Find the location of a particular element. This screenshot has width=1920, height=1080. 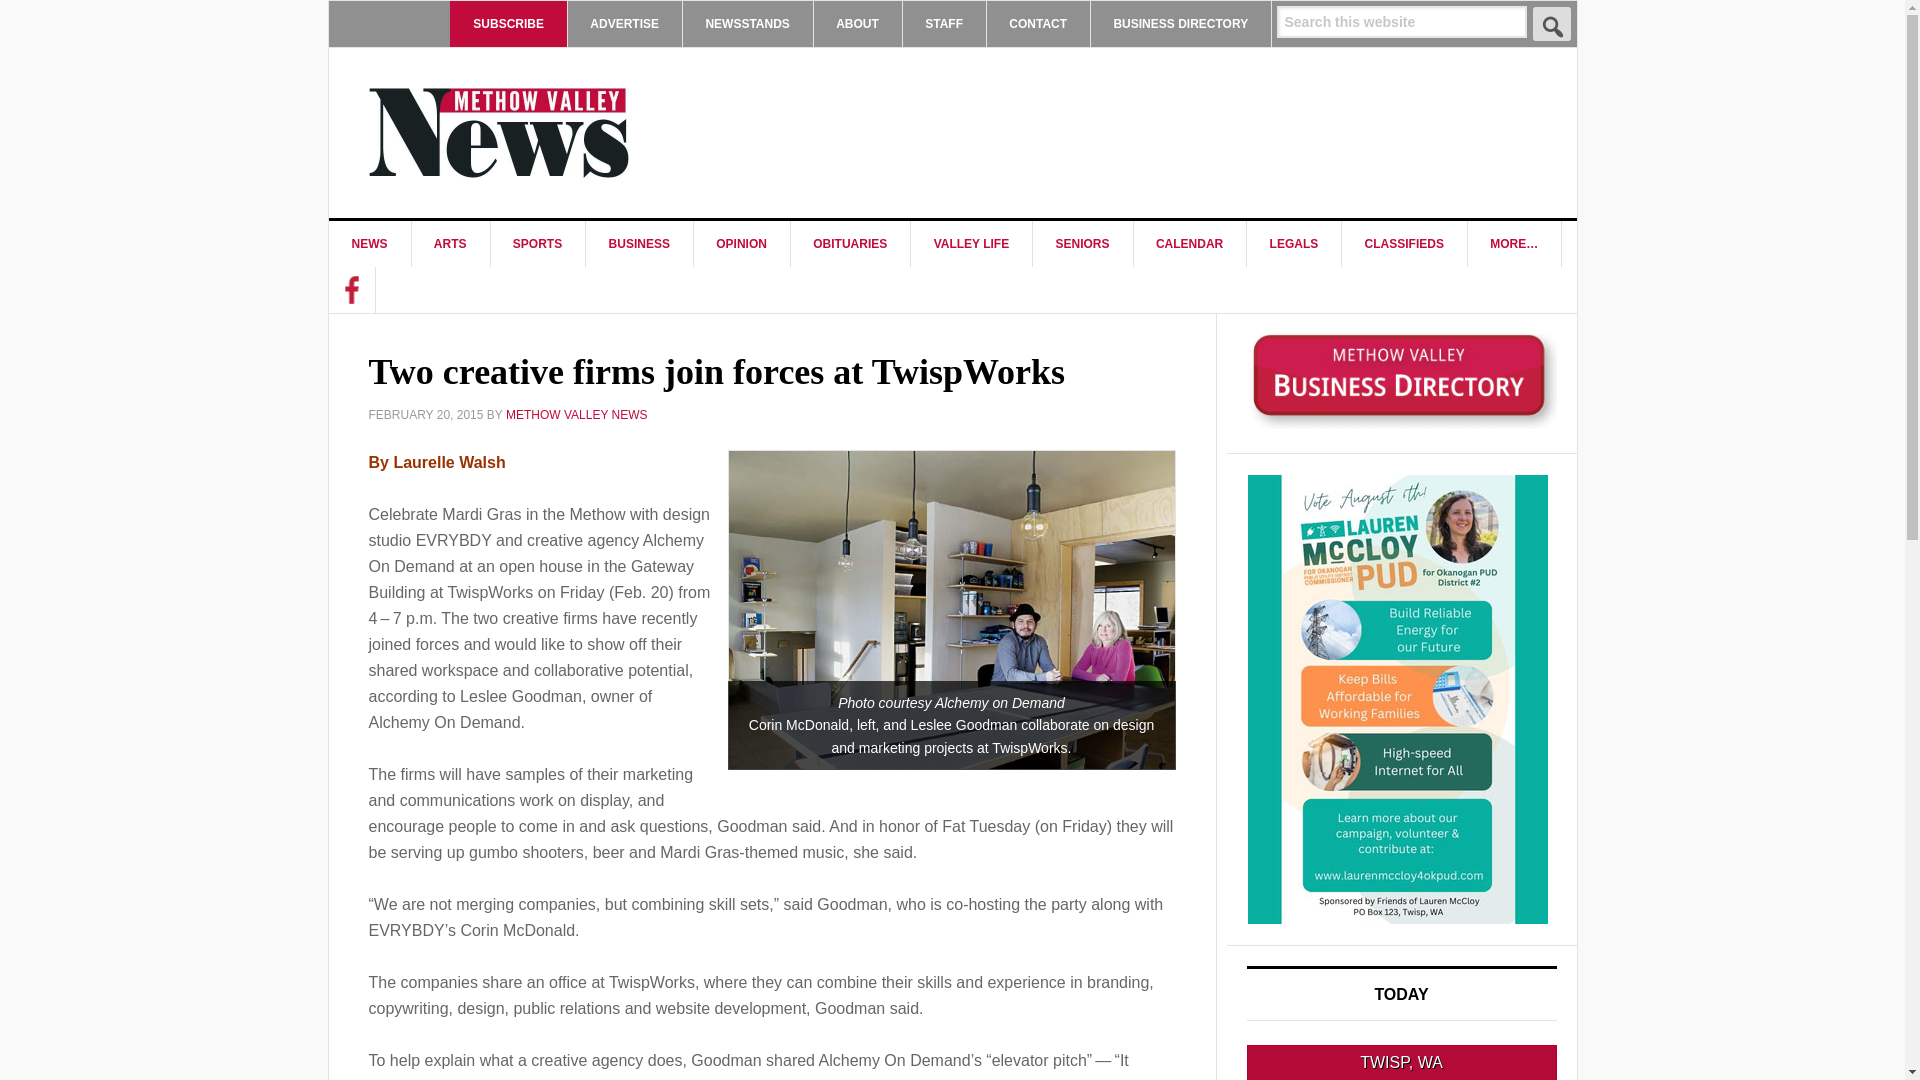

STAFF is located at coordinates (944, 24).